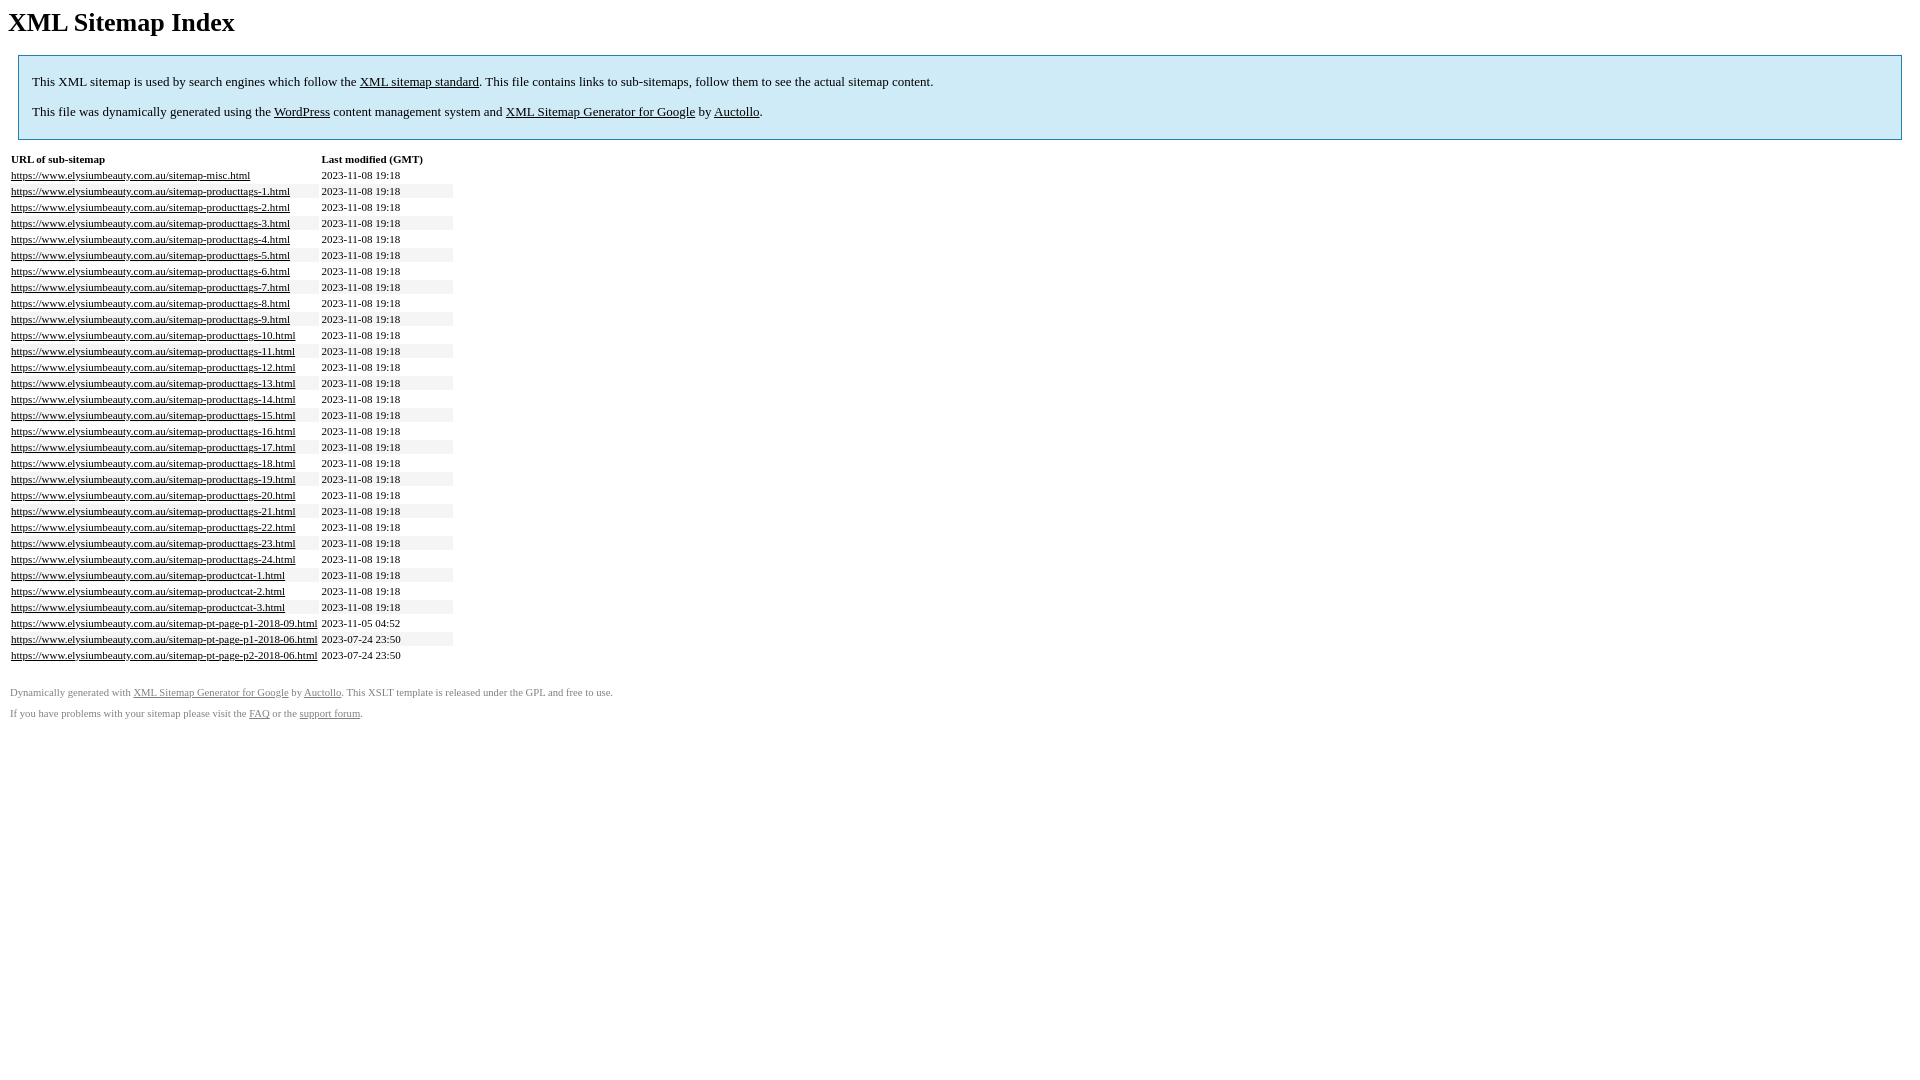  What do you see at coordinates (154, 463) in the screenshot?
I see `https://www.elysiumbeauty.com.au/sitemap-producttags-18.html` at bounding box center [154, 463].